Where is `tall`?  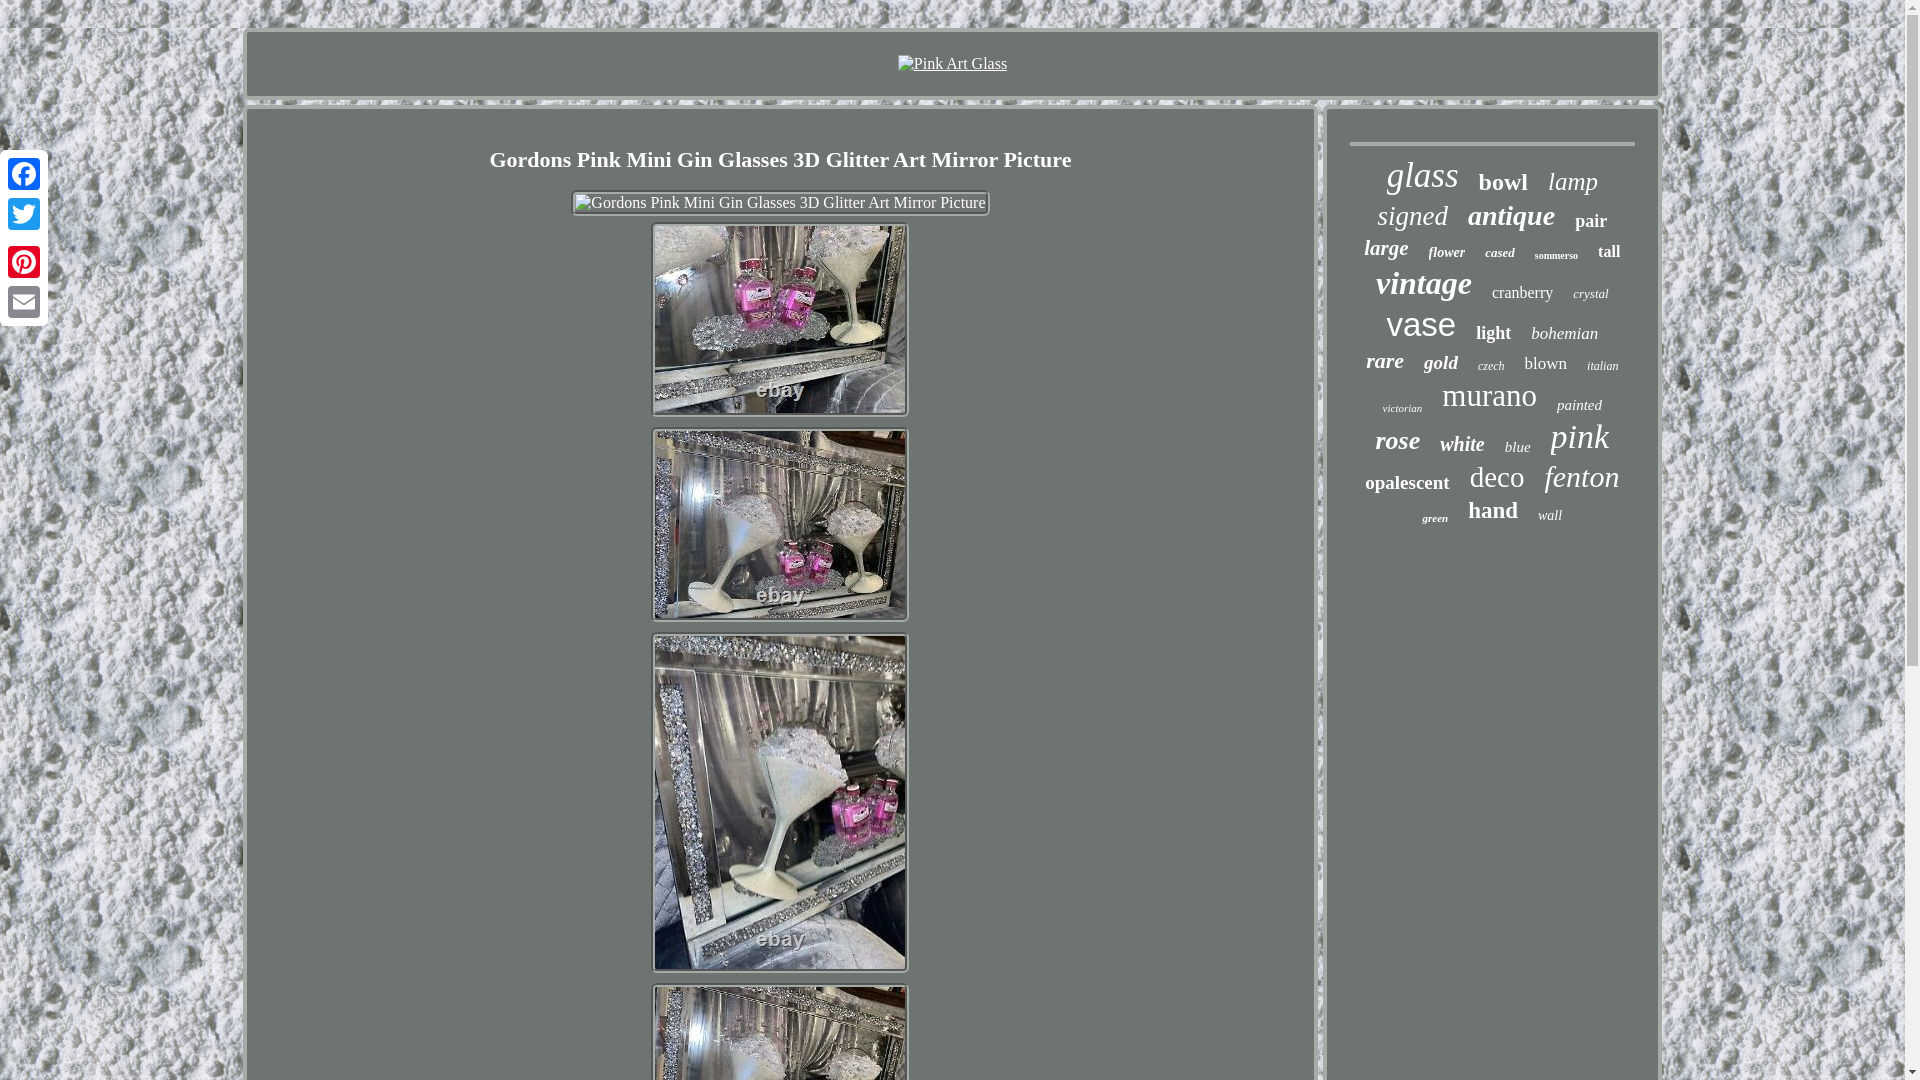
tall is located at coordinates (1608, 252).